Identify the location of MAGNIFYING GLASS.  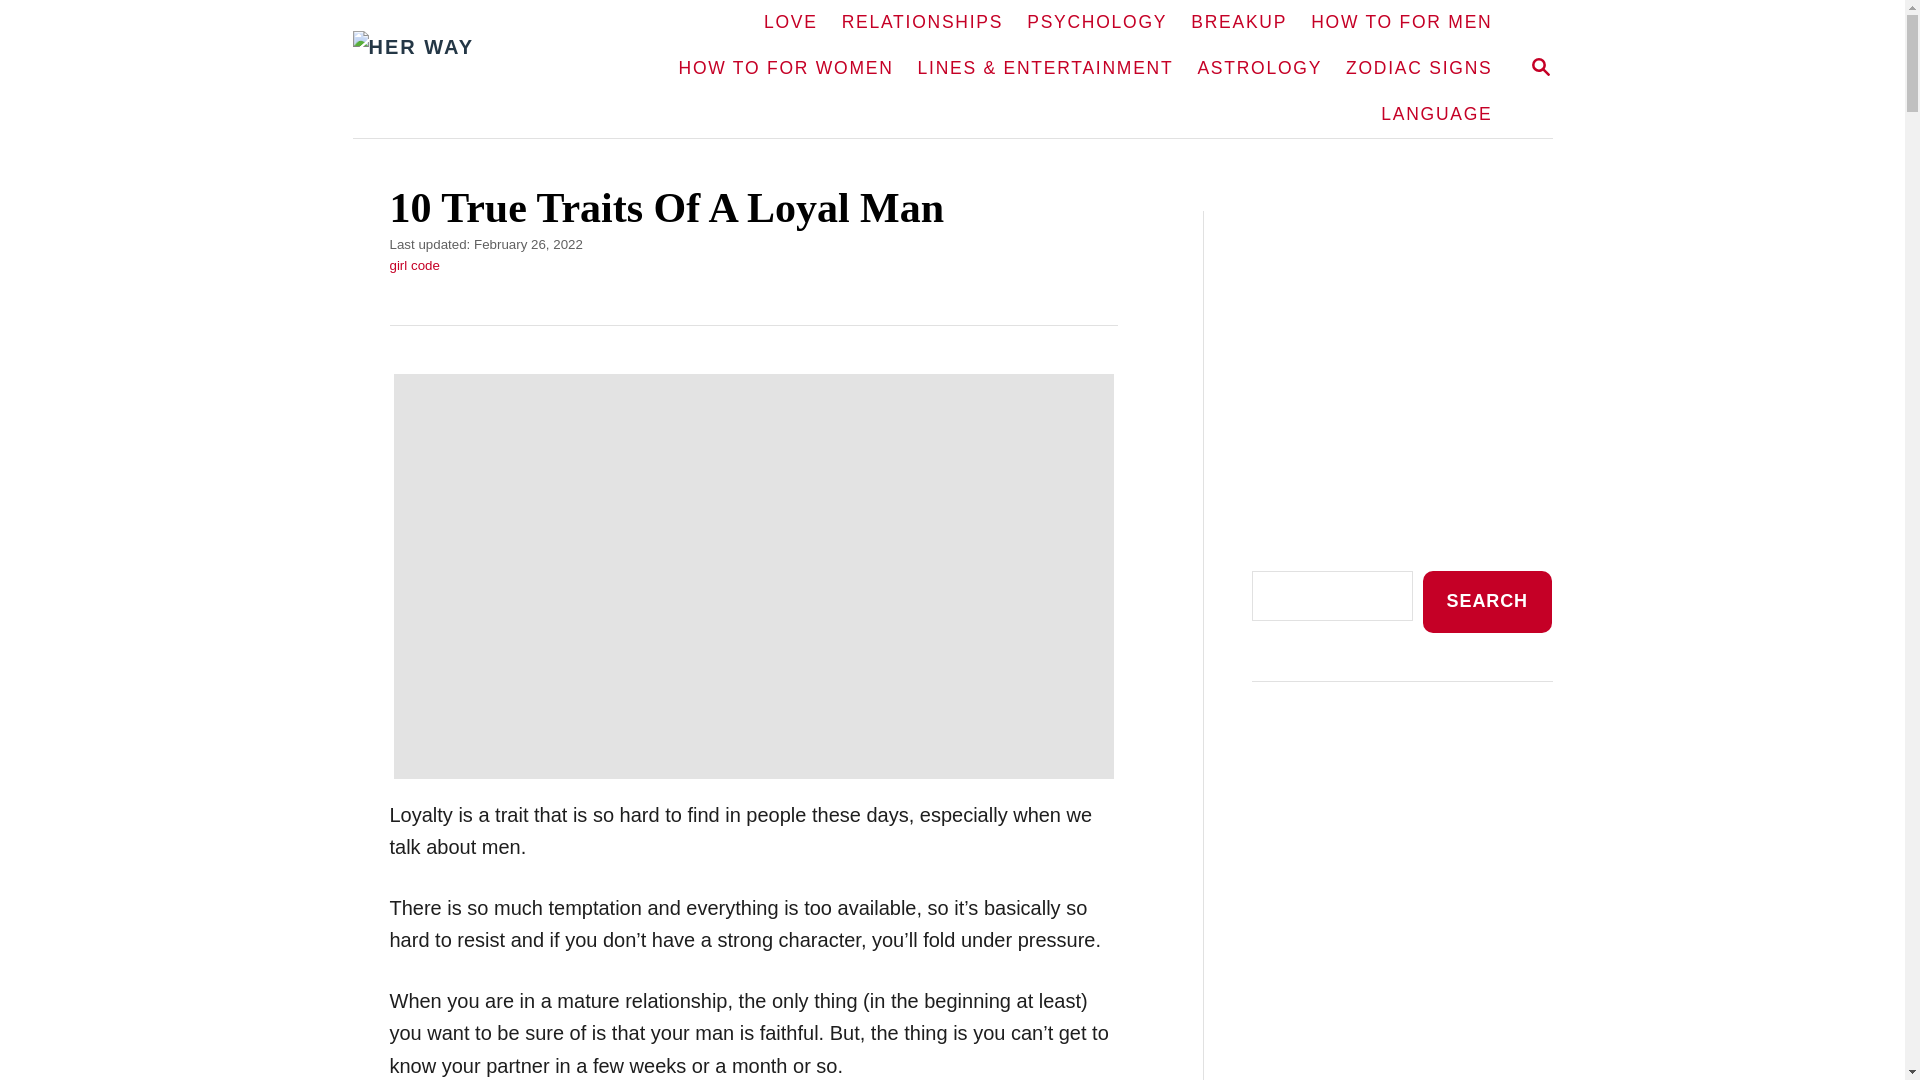
(1540, 66).